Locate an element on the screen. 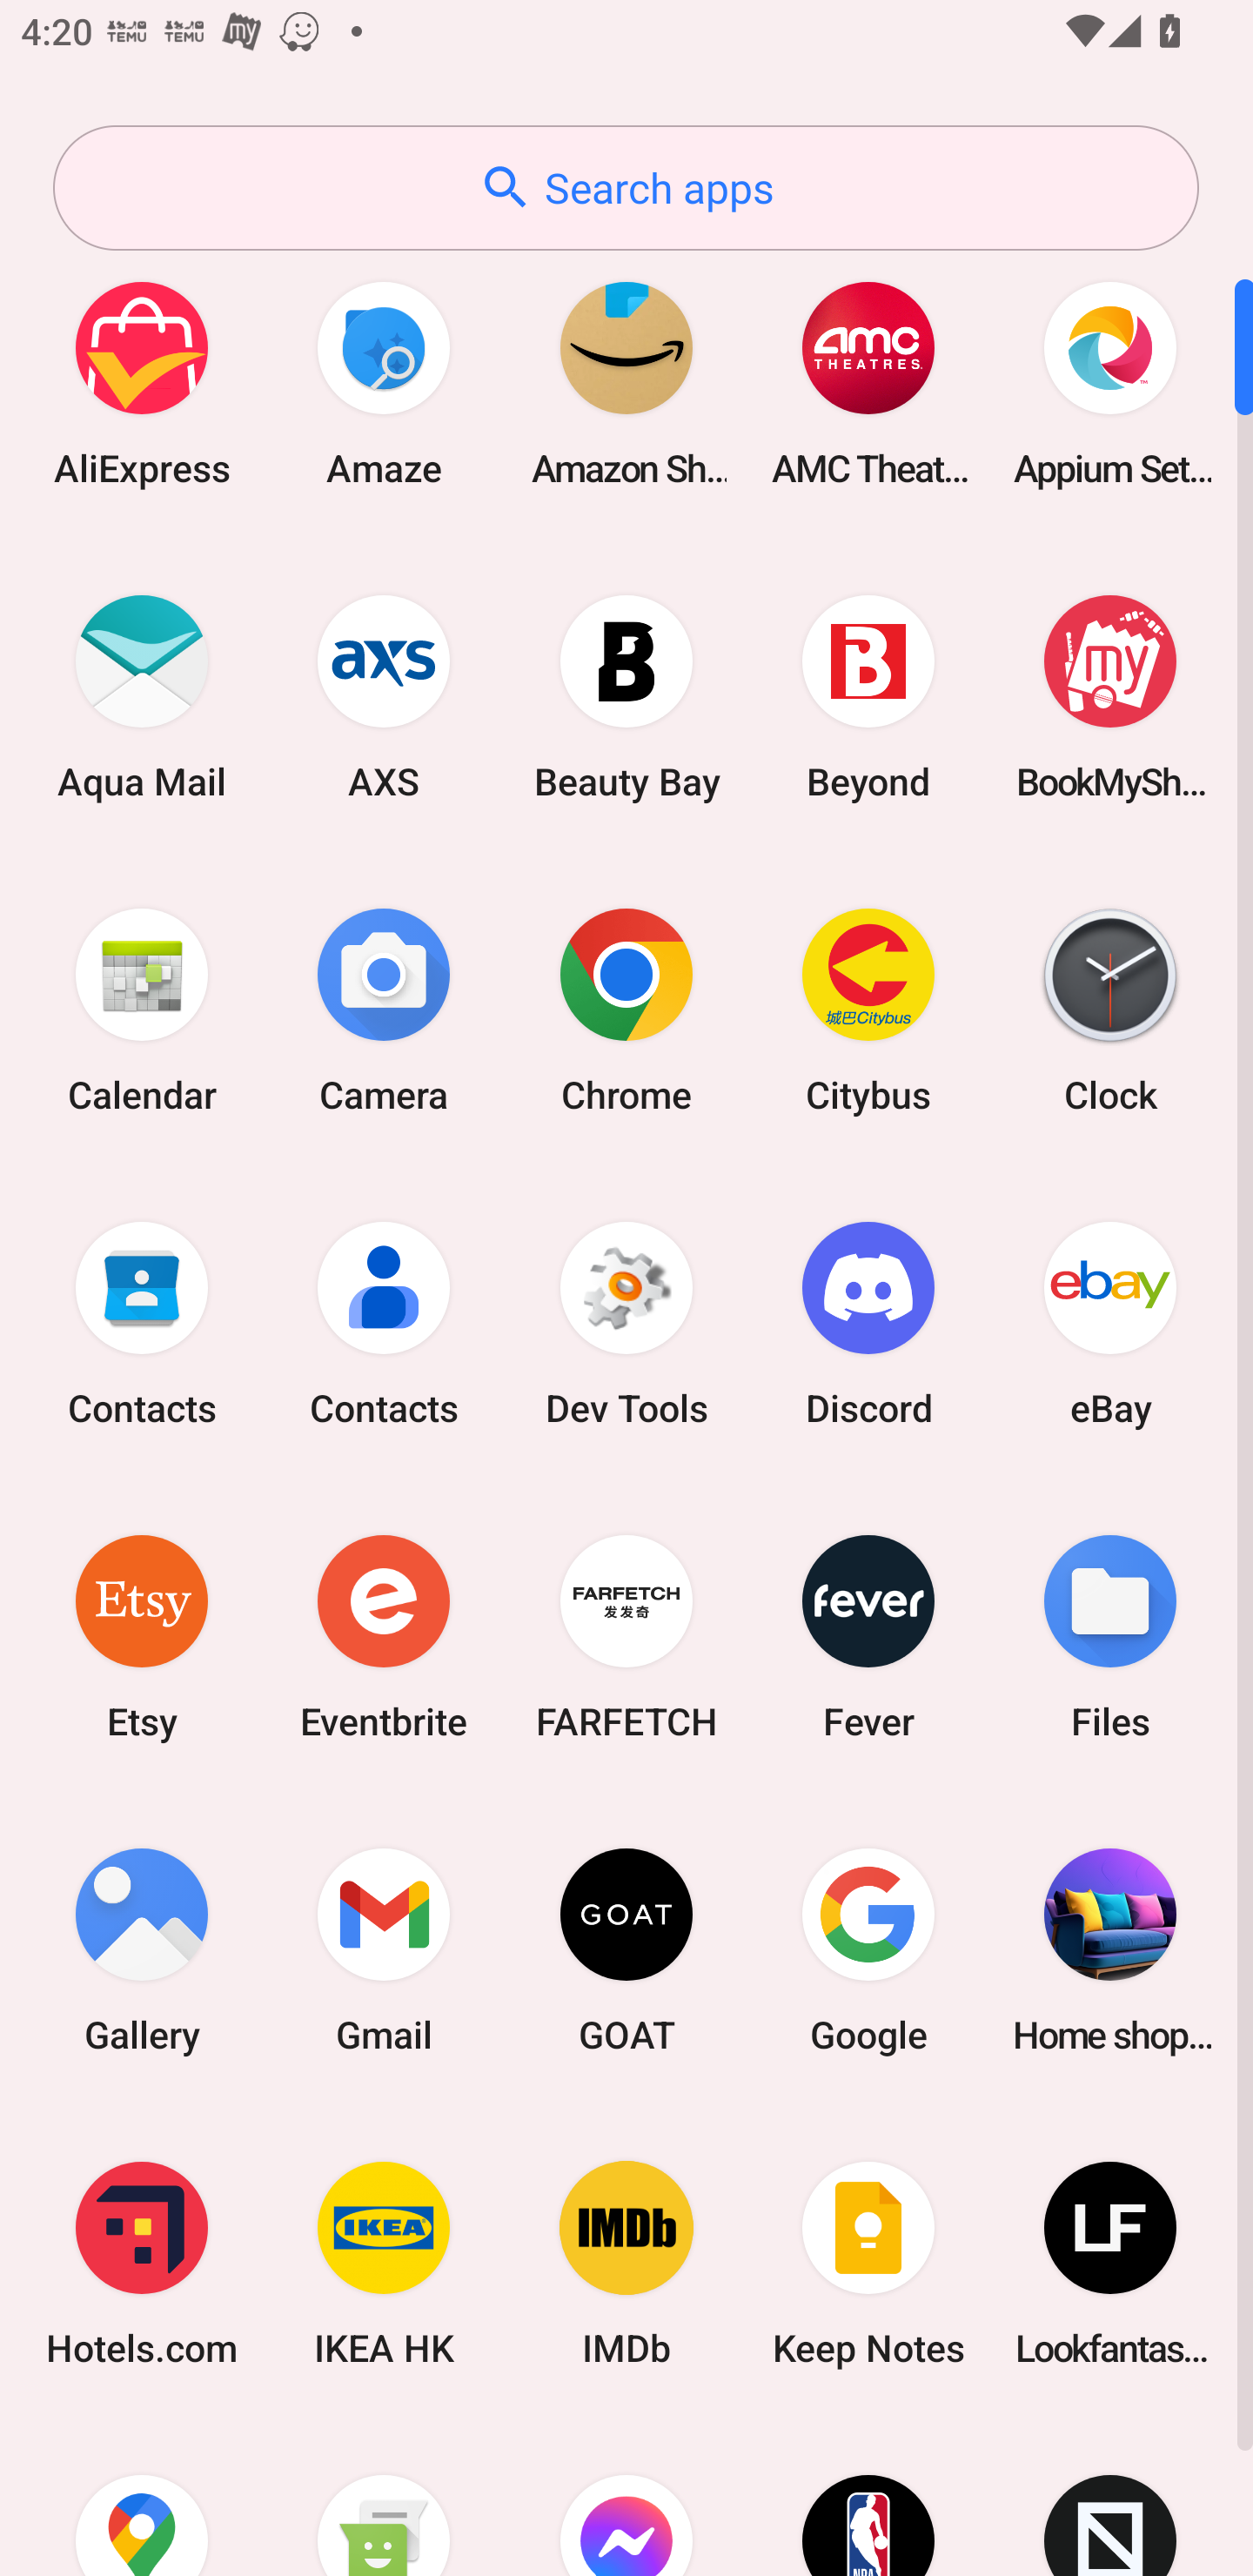 Image resolution: width=1253 pixels, height=2576 pixels. BookMyShow is located at coordinates (1110, 696).